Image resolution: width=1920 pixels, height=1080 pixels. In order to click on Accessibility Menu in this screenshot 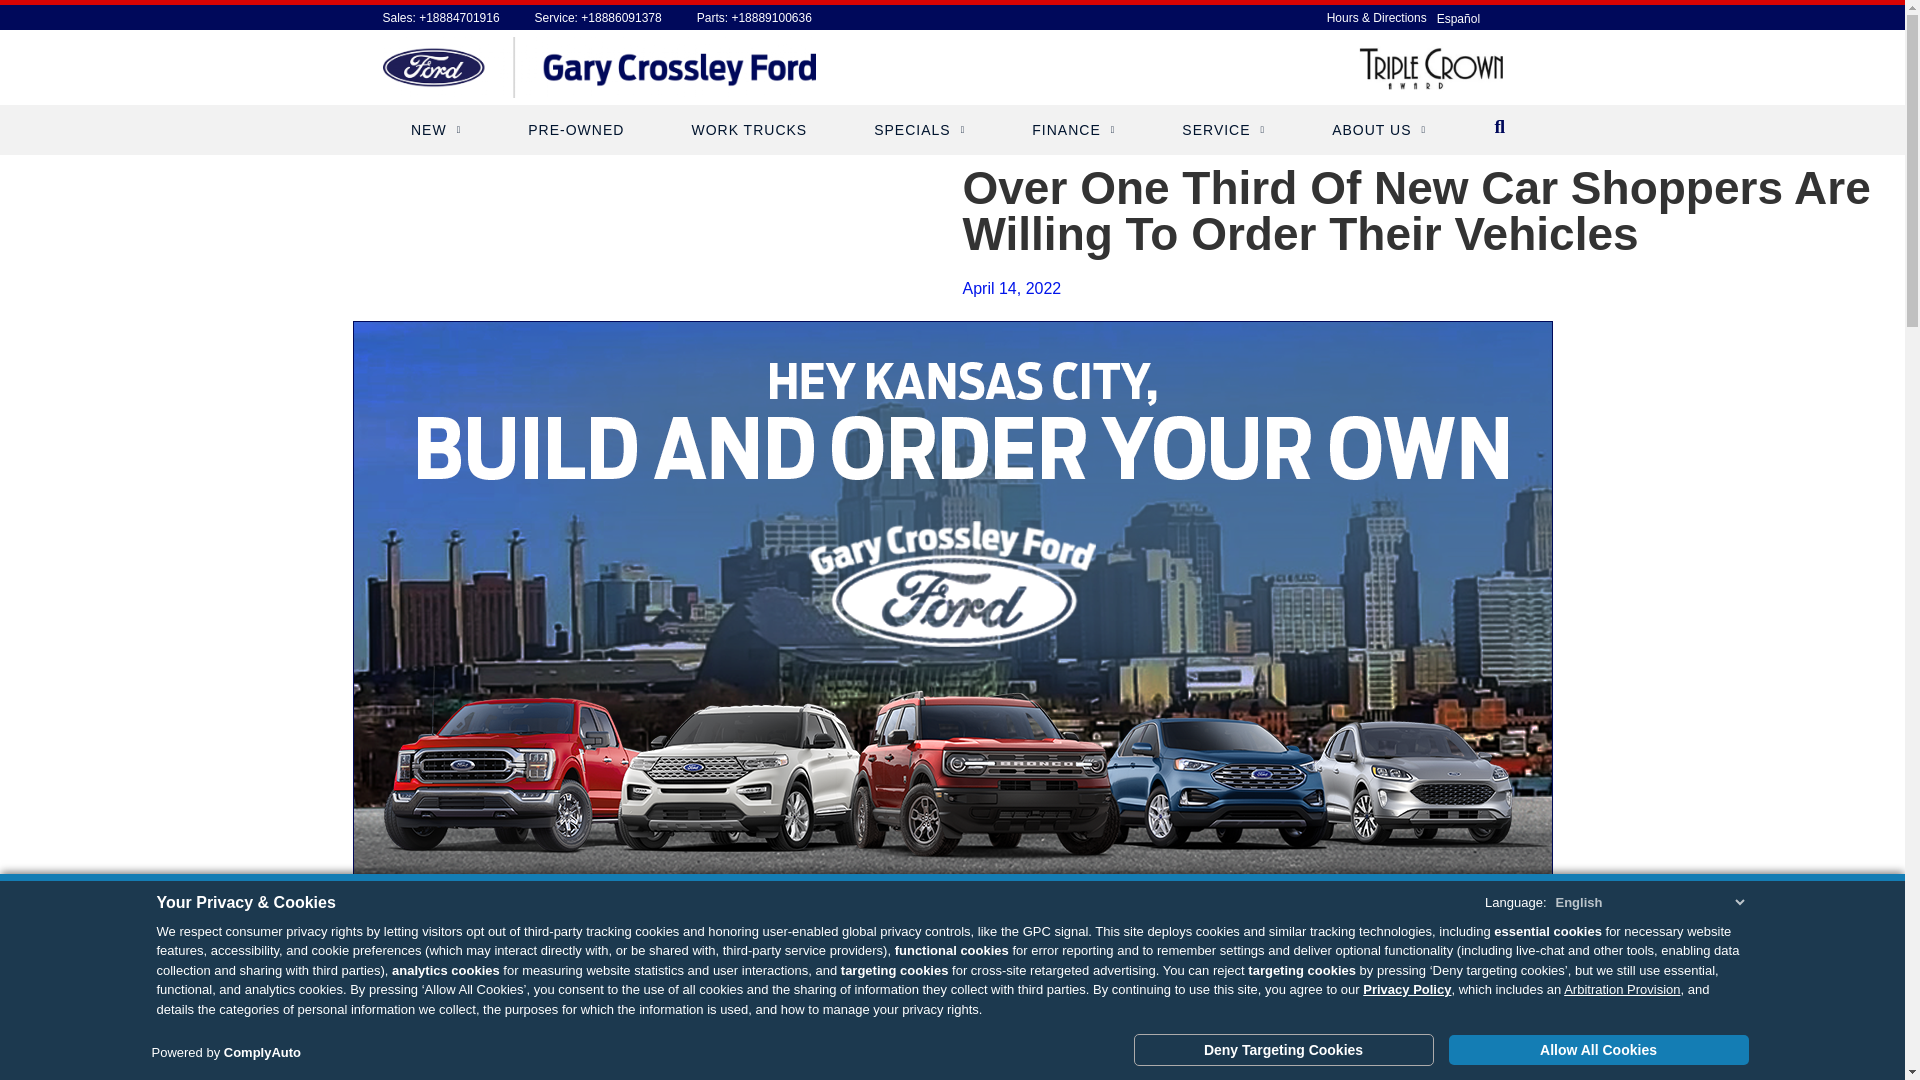, I will do `click(35, 1044)`.